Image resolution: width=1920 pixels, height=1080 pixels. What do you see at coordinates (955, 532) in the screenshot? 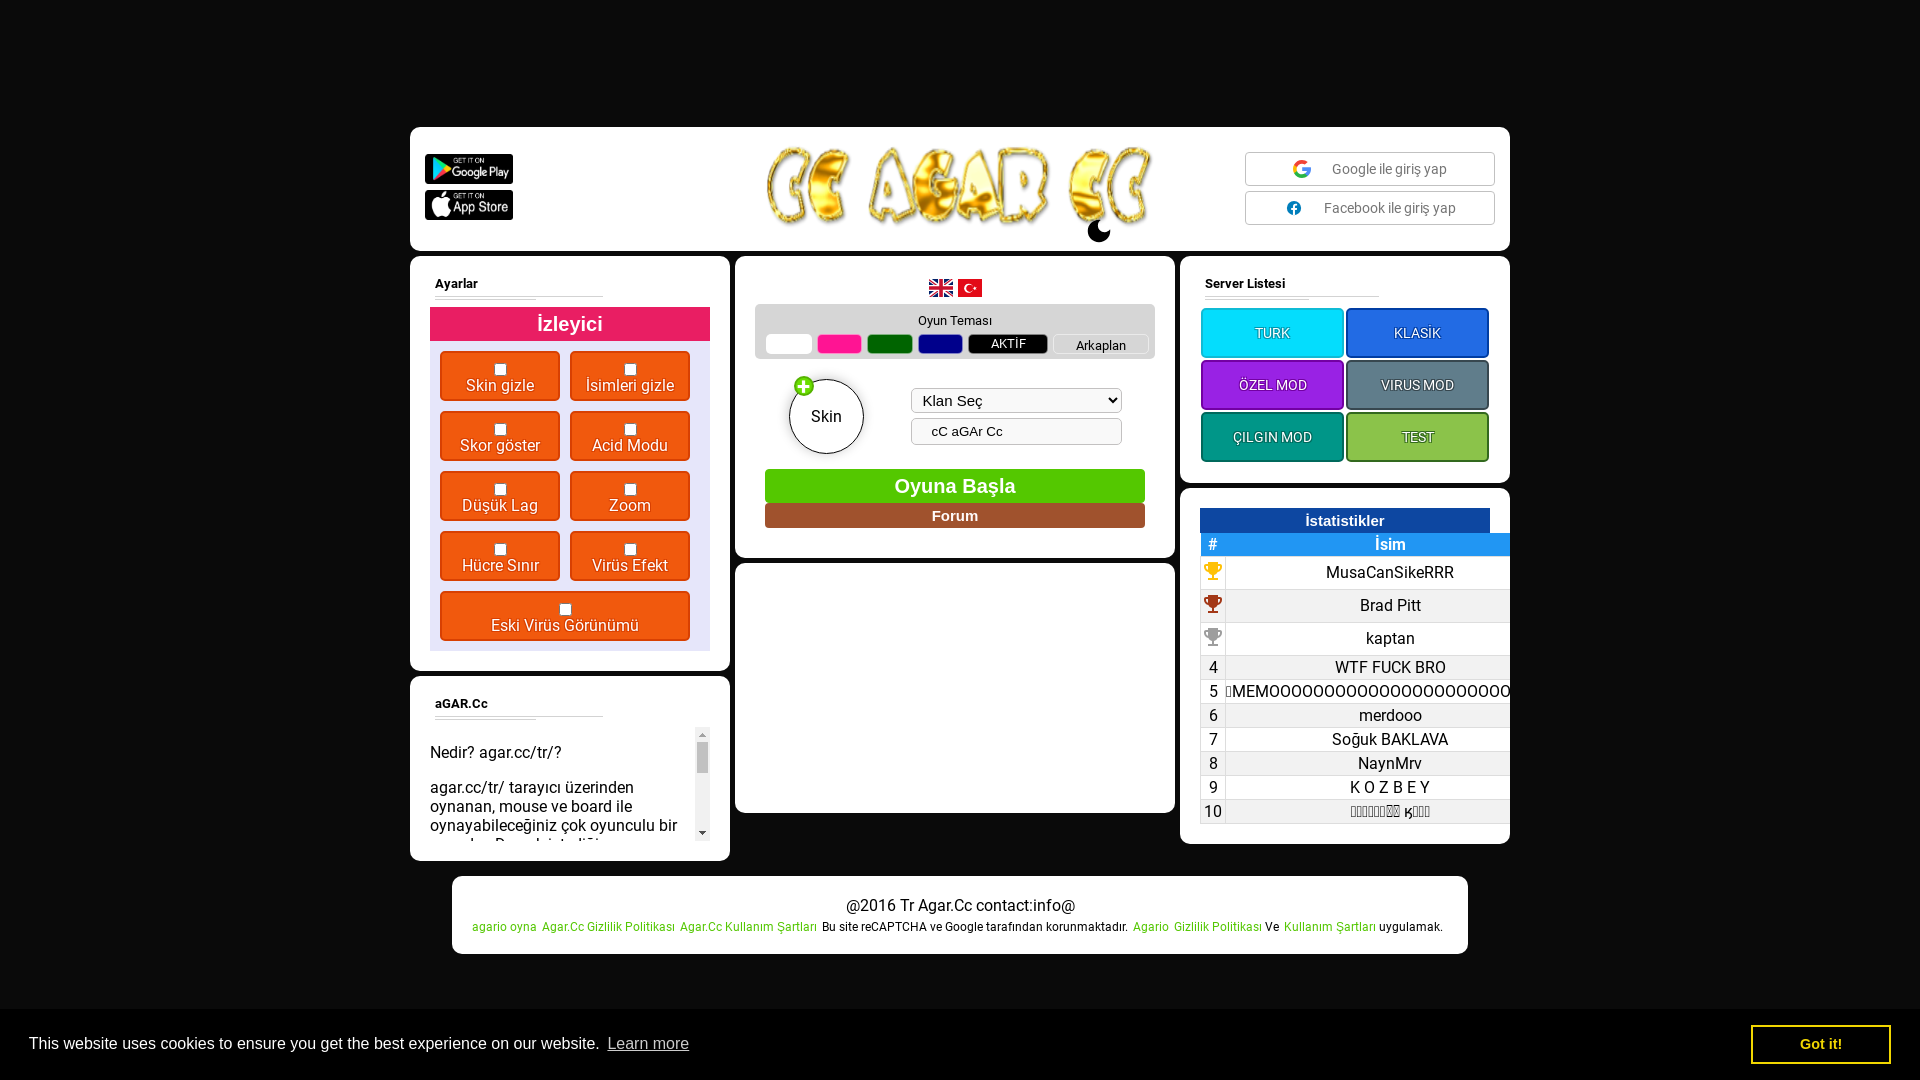
I see `Forum` at bounding box center [955, 532].